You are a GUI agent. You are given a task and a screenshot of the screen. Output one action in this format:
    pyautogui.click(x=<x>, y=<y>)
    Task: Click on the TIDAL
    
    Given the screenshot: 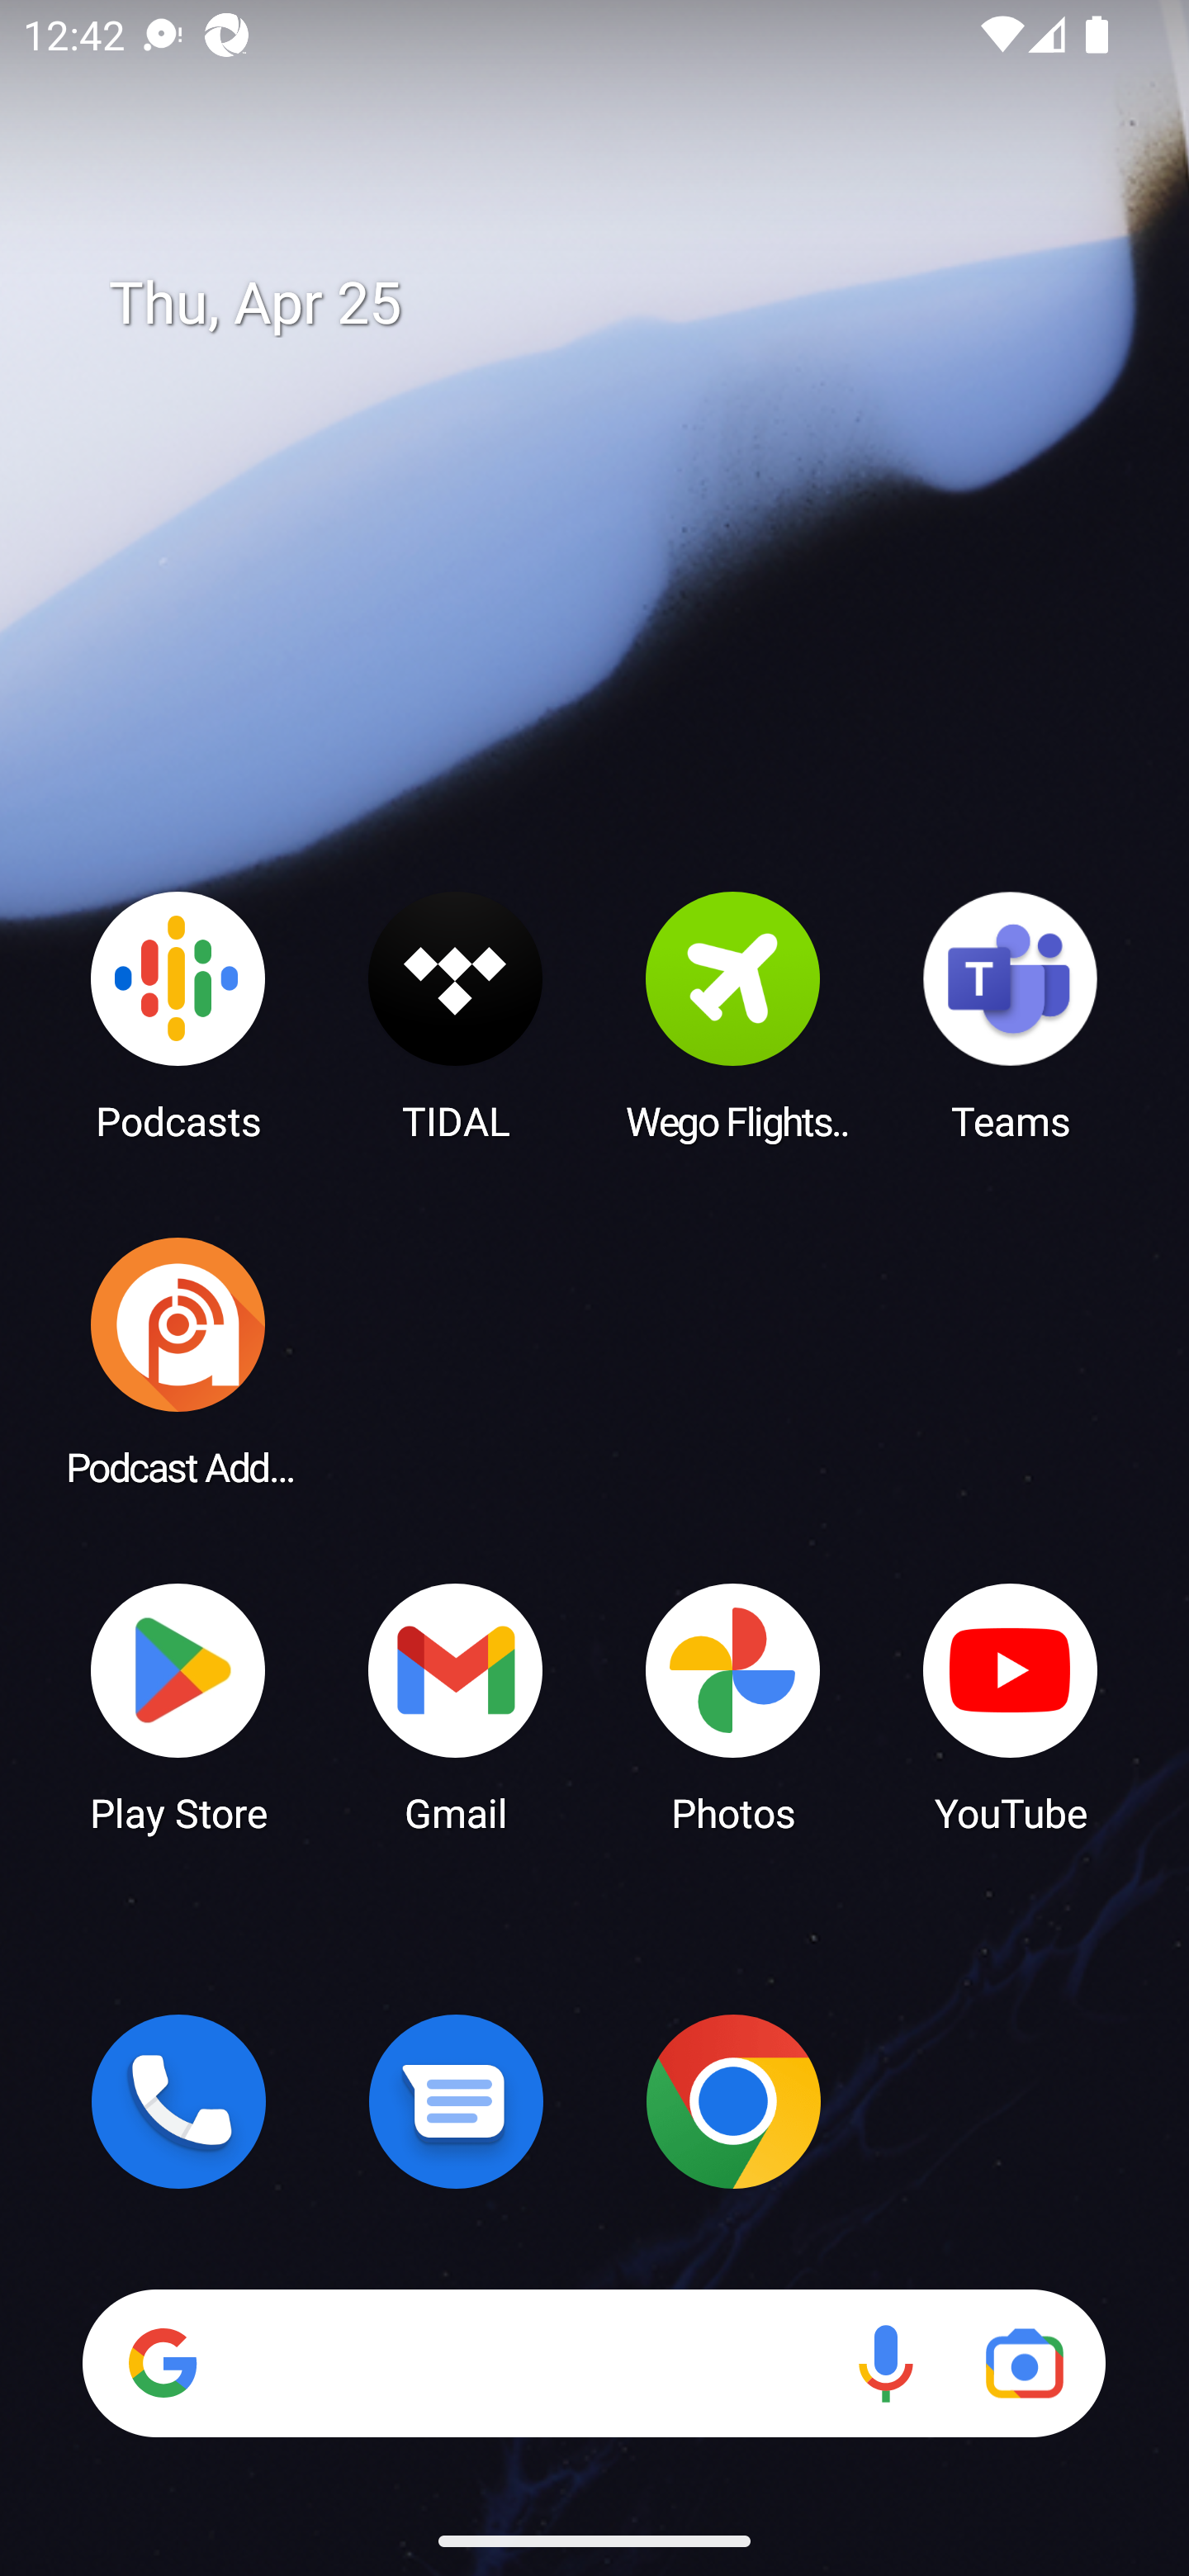 What is the action you would take?
    pyautogui.click(x=456, y=1015)
    